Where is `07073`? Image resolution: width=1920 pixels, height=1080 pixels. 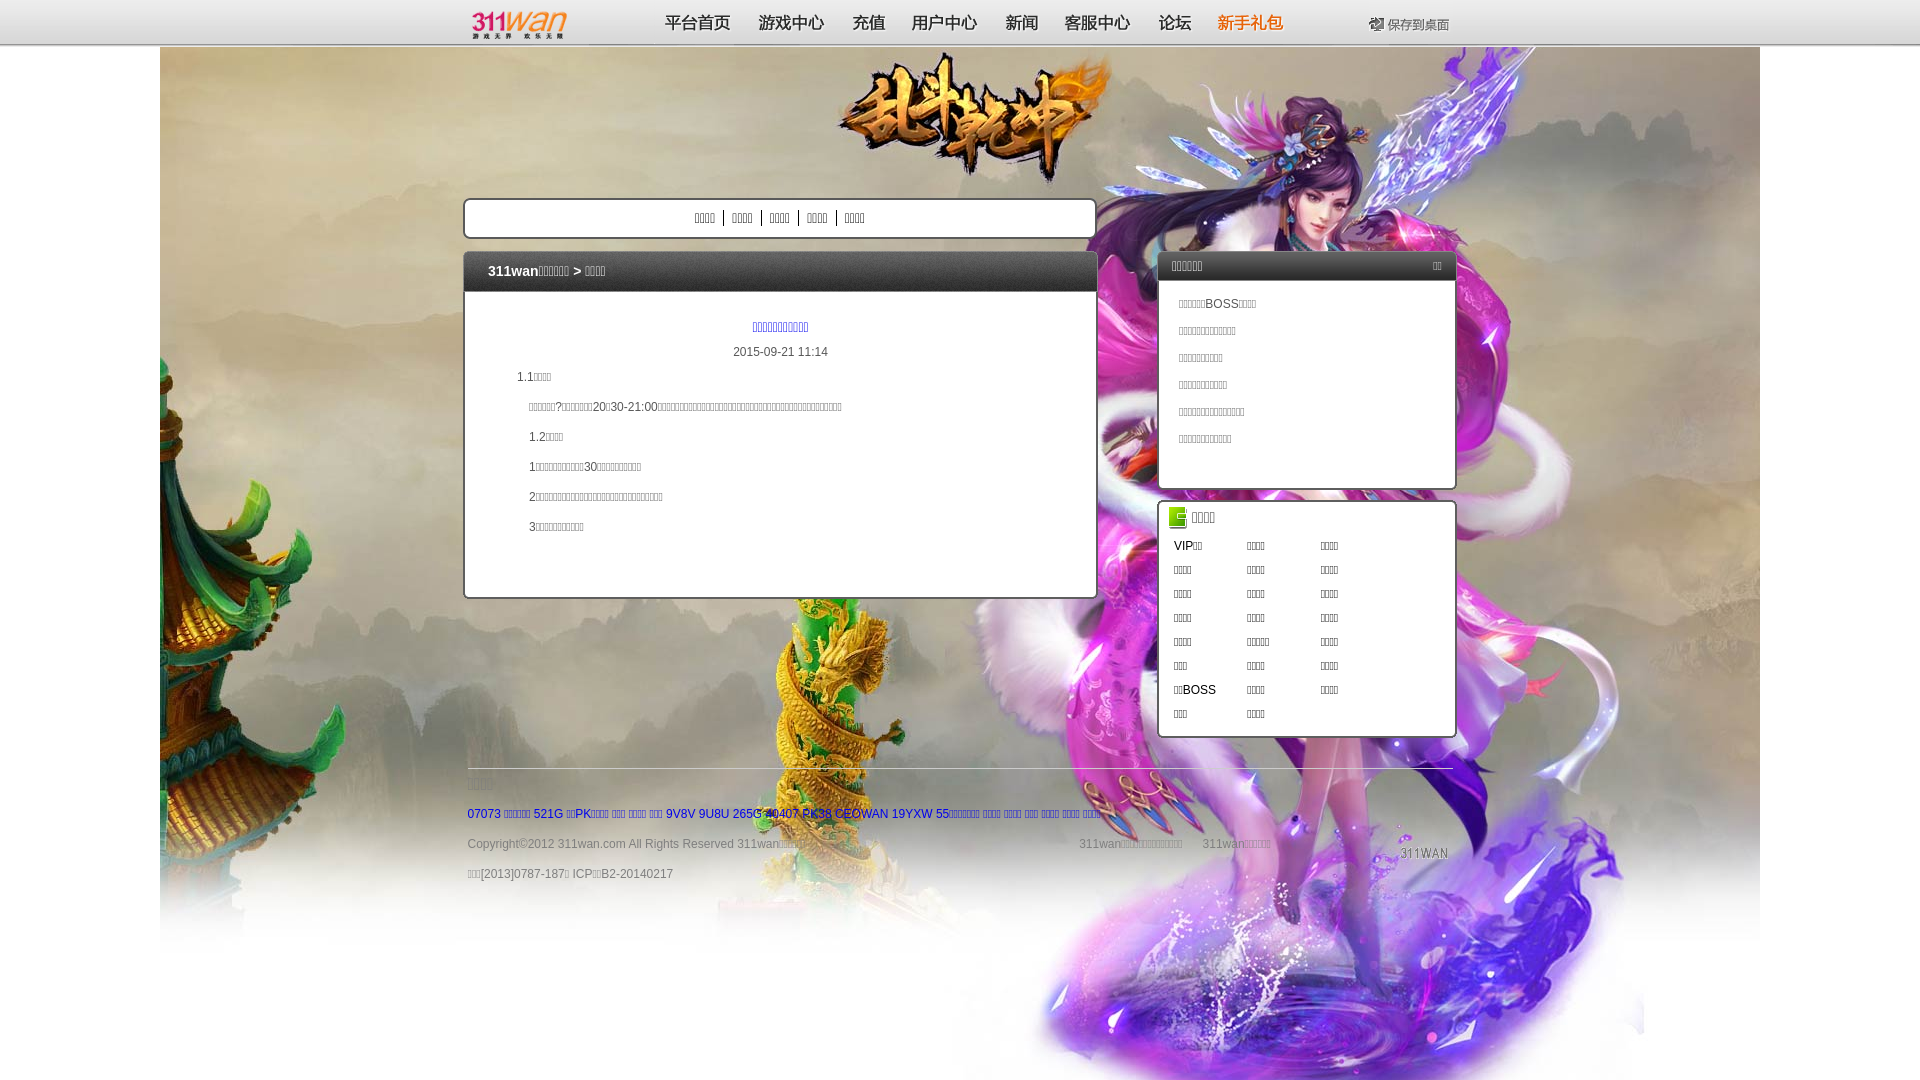 07073 is located at coordinates (484, 814).